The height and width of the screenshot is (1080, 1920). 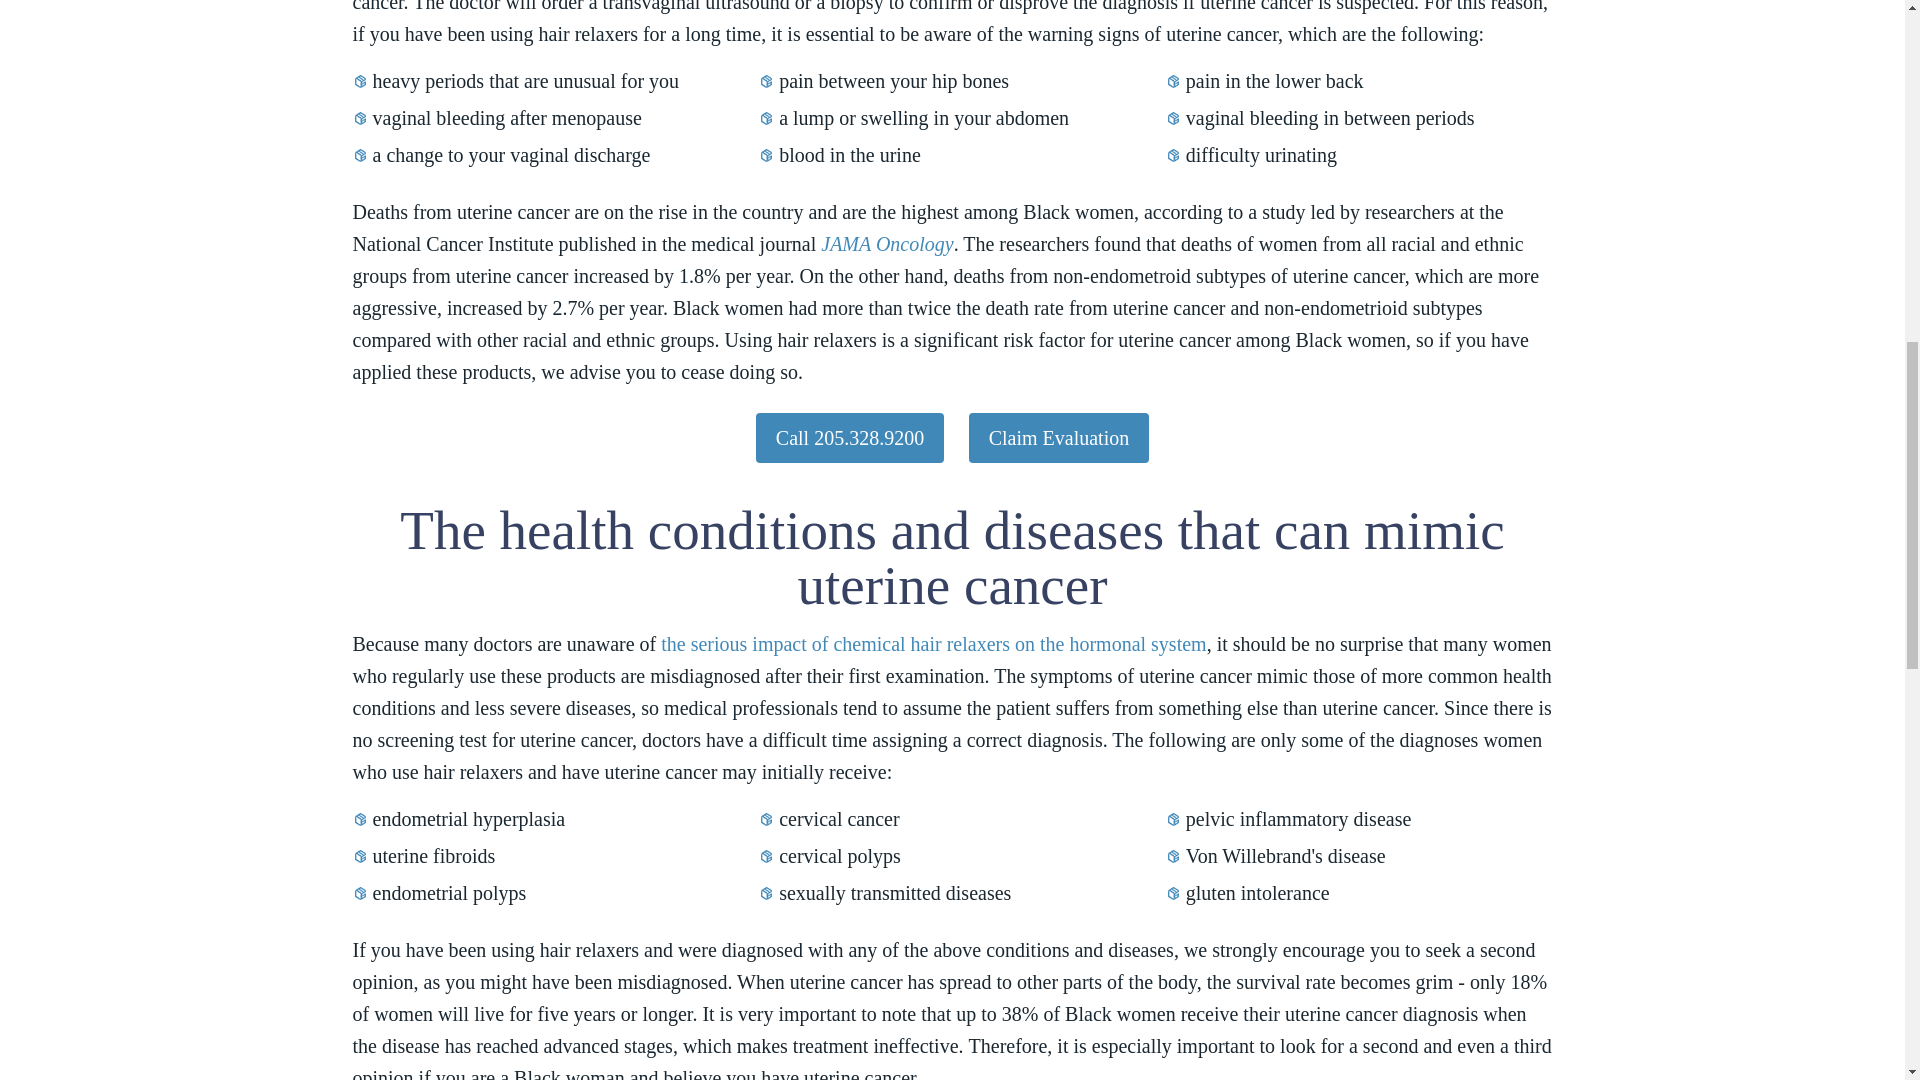 What do you see at coordinates (850, 438) in the screenshot?
I see `Call 205.328.9200` at bounding box center [850, 438].